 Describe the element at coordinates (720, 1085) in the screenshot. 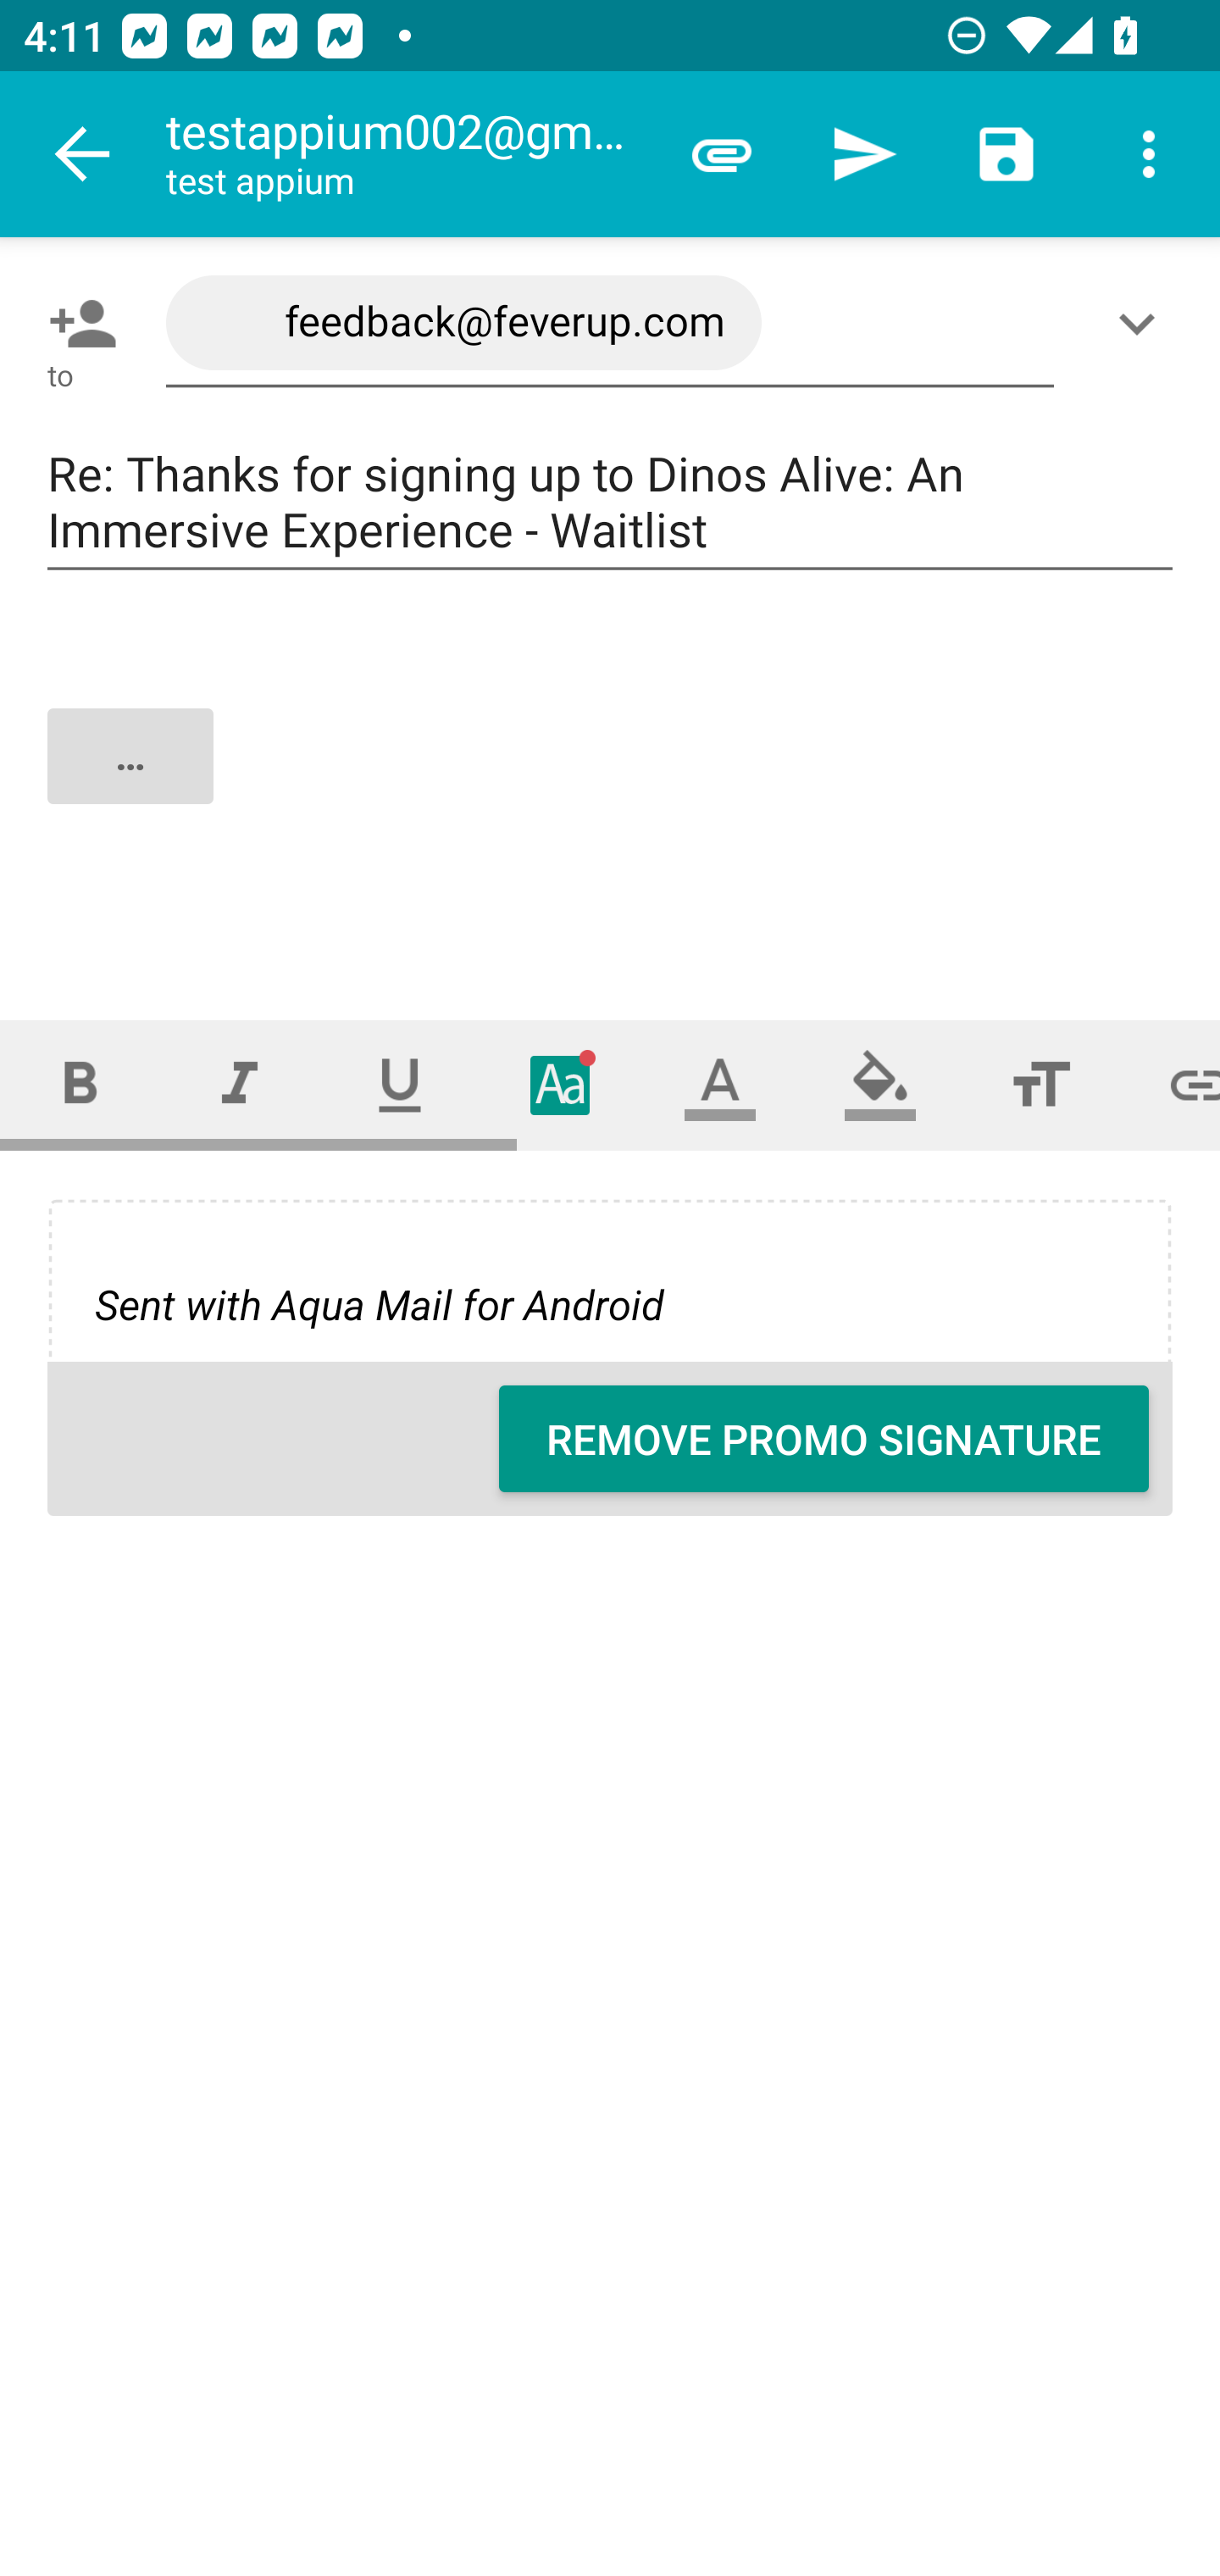

I see `Text color` at that location.